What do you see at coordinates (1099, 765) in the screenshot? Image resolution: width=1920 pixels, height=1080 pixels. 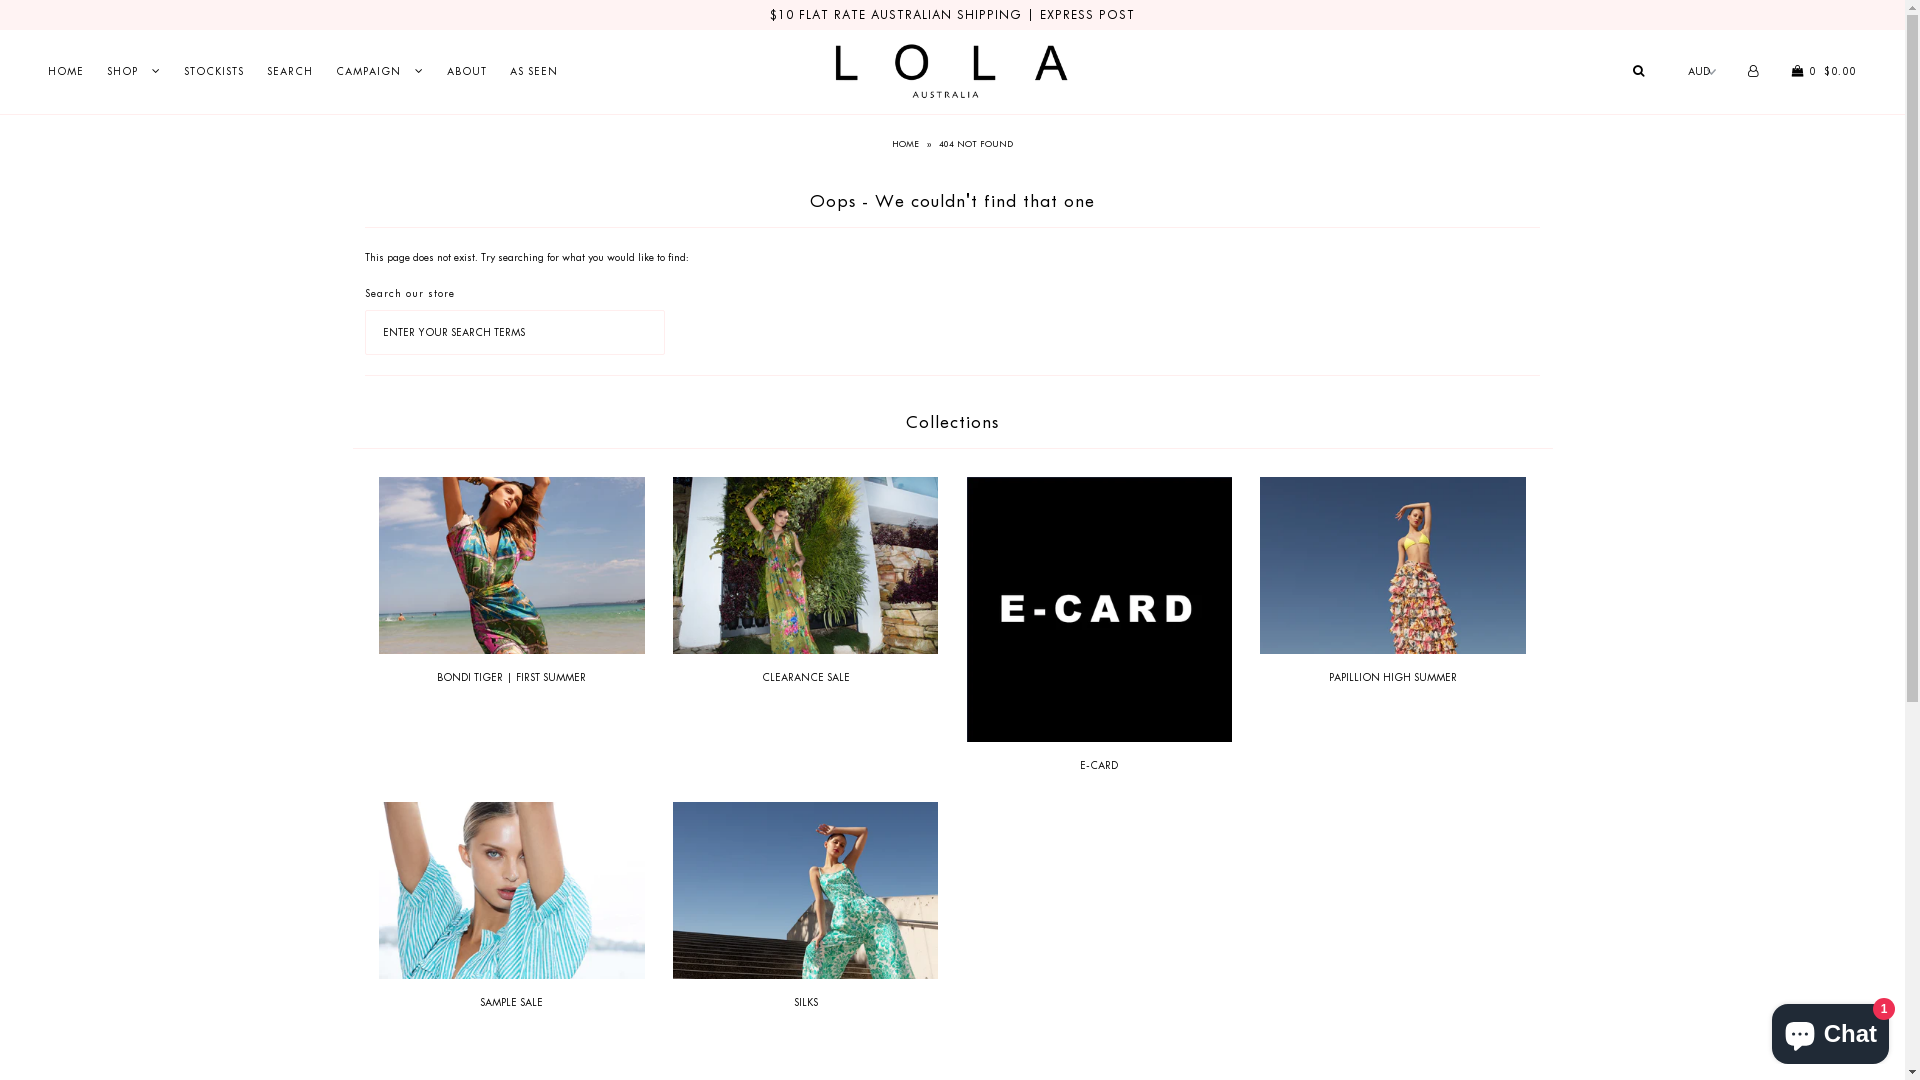 I see `E-CARD` at bounding box center [1099, 765].